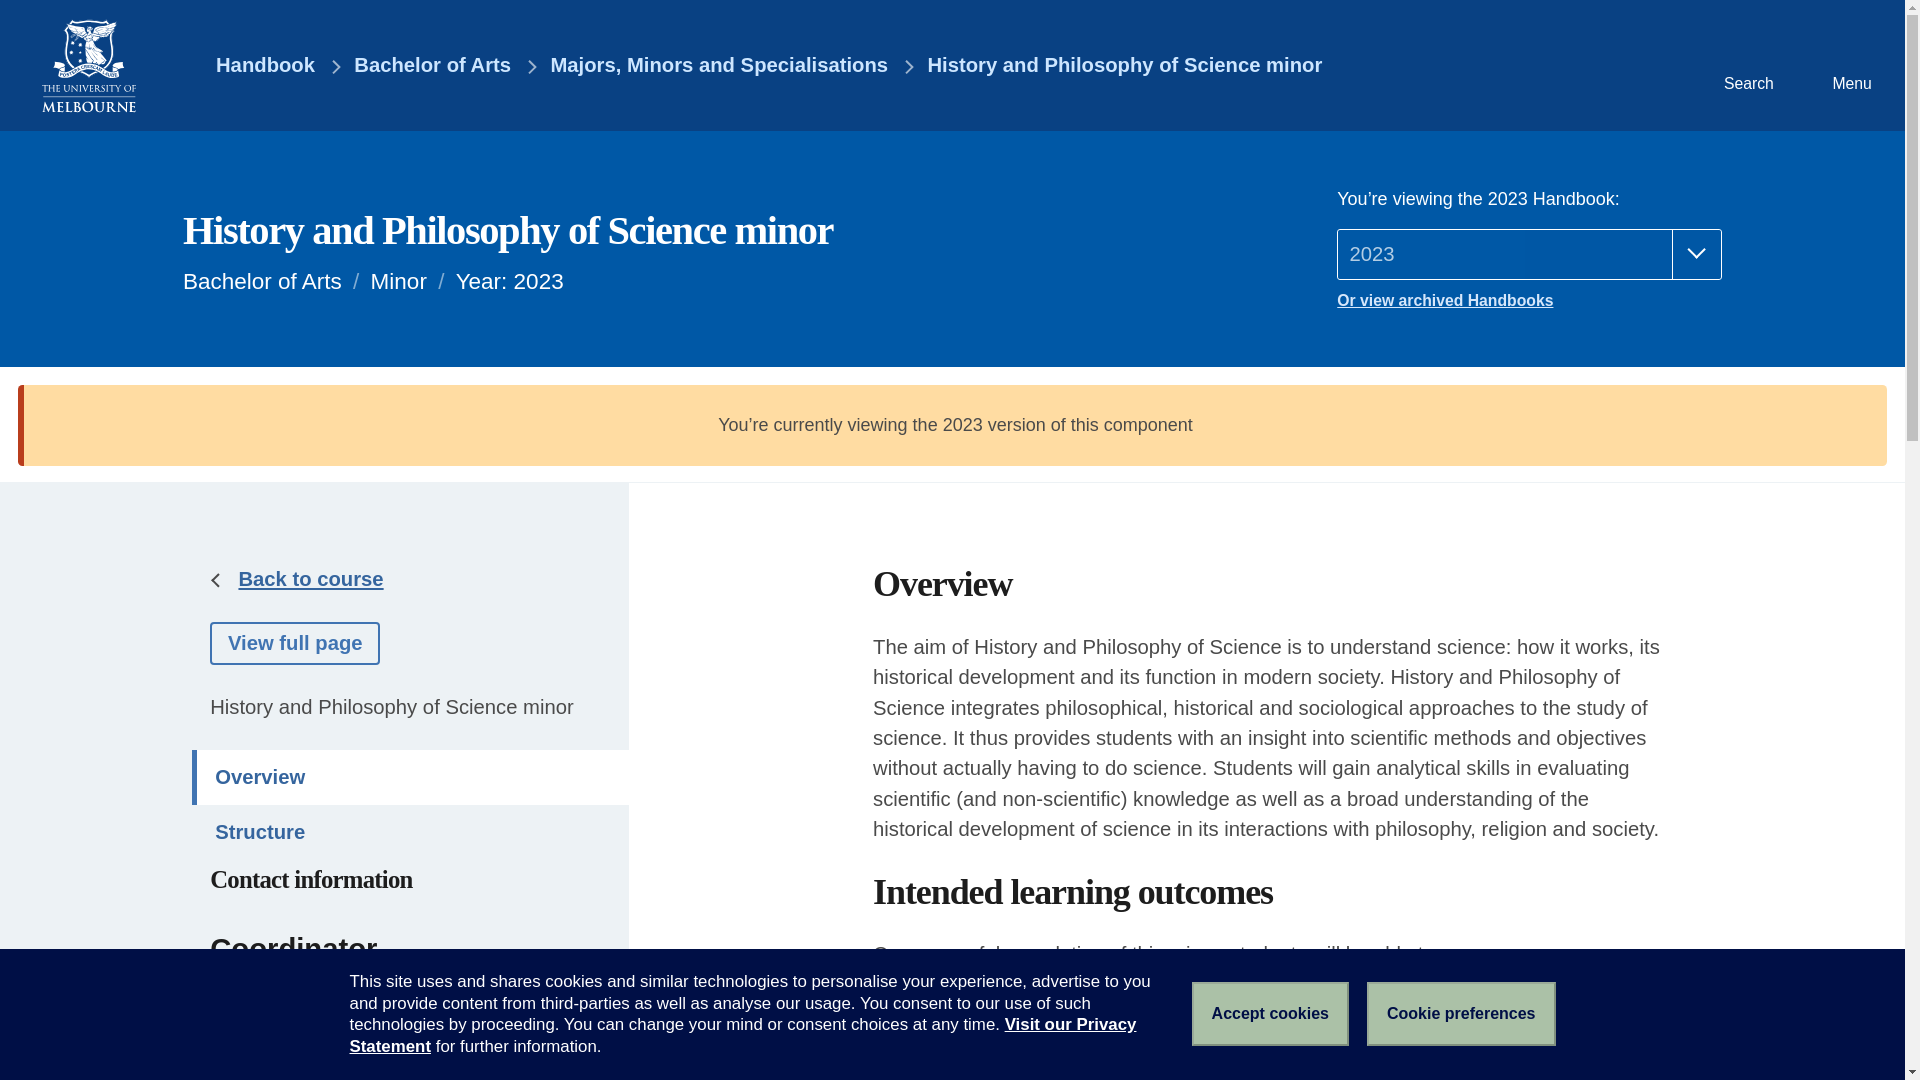 The height and width of the screenshot is (1080, 1920). I want to click on Or view archived Handbooks, so click(1529, 301).